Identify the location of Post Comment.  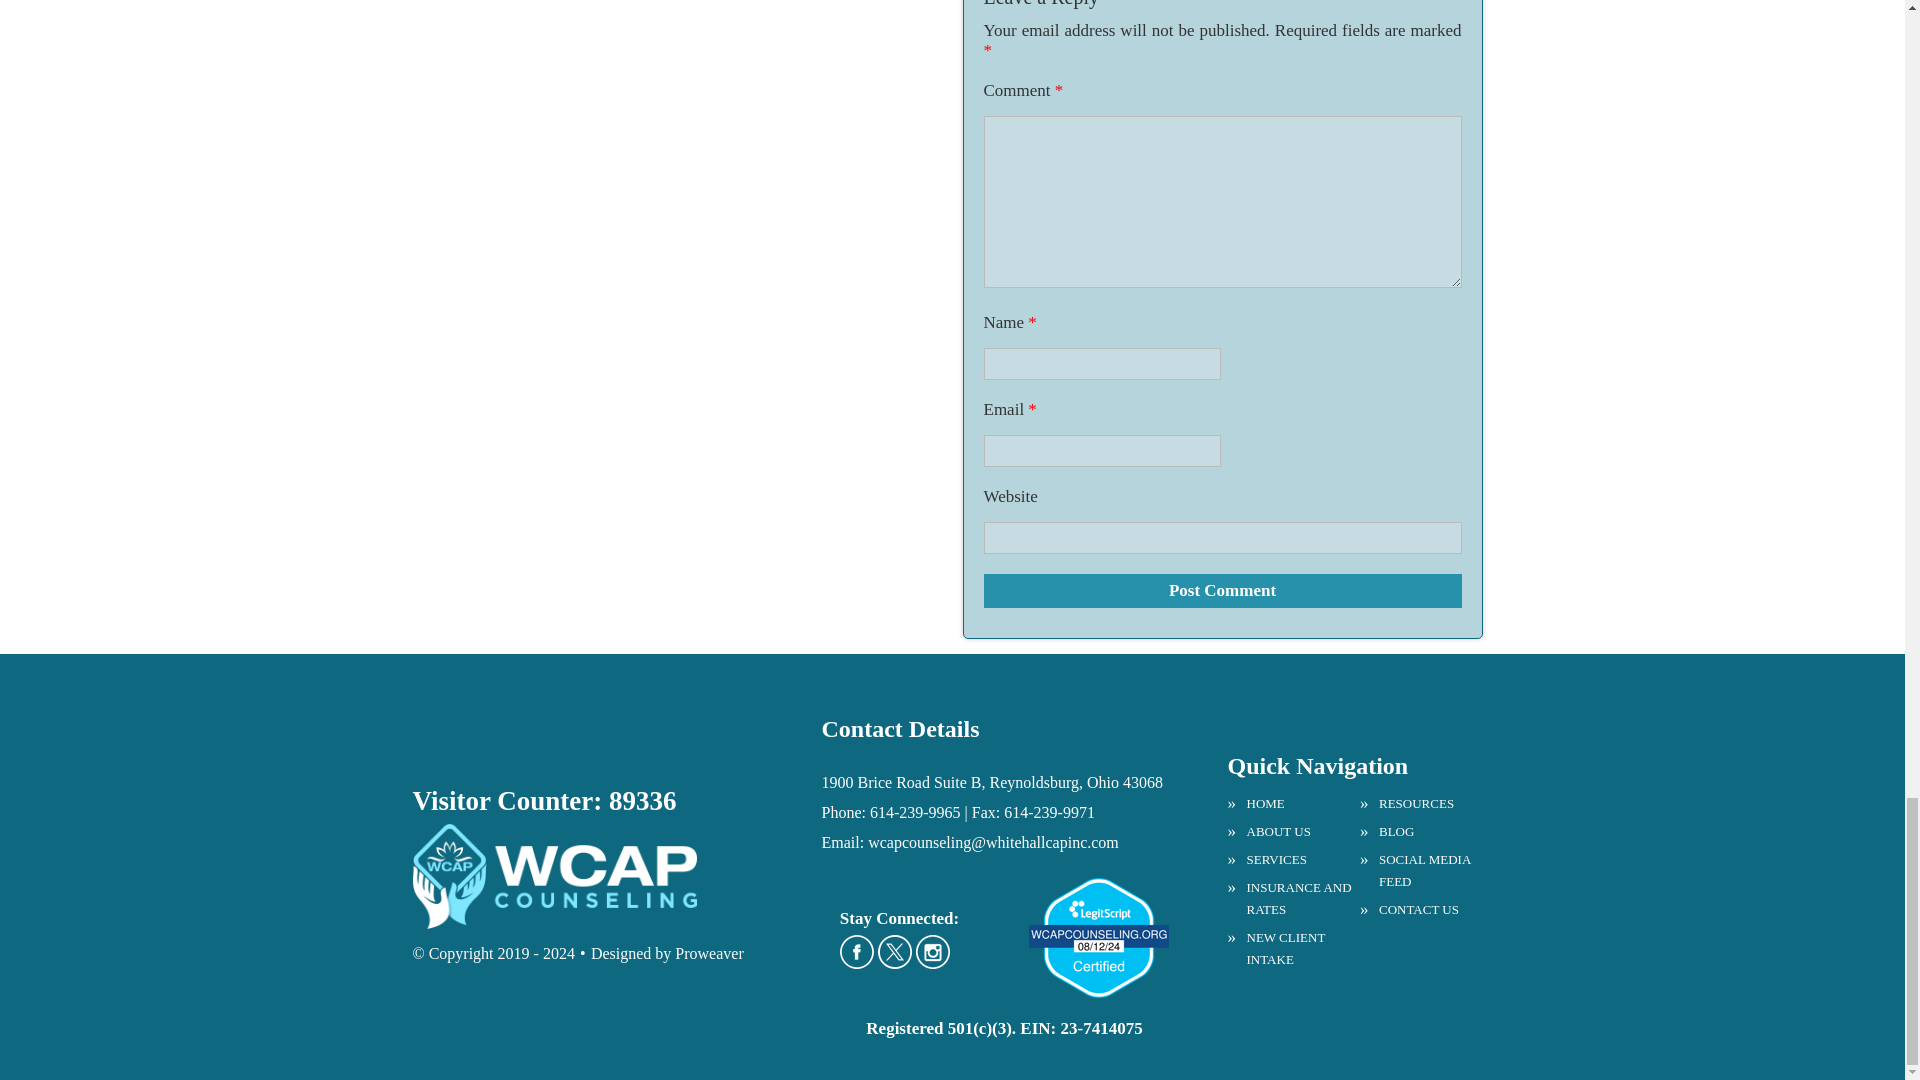
(1222, 590).